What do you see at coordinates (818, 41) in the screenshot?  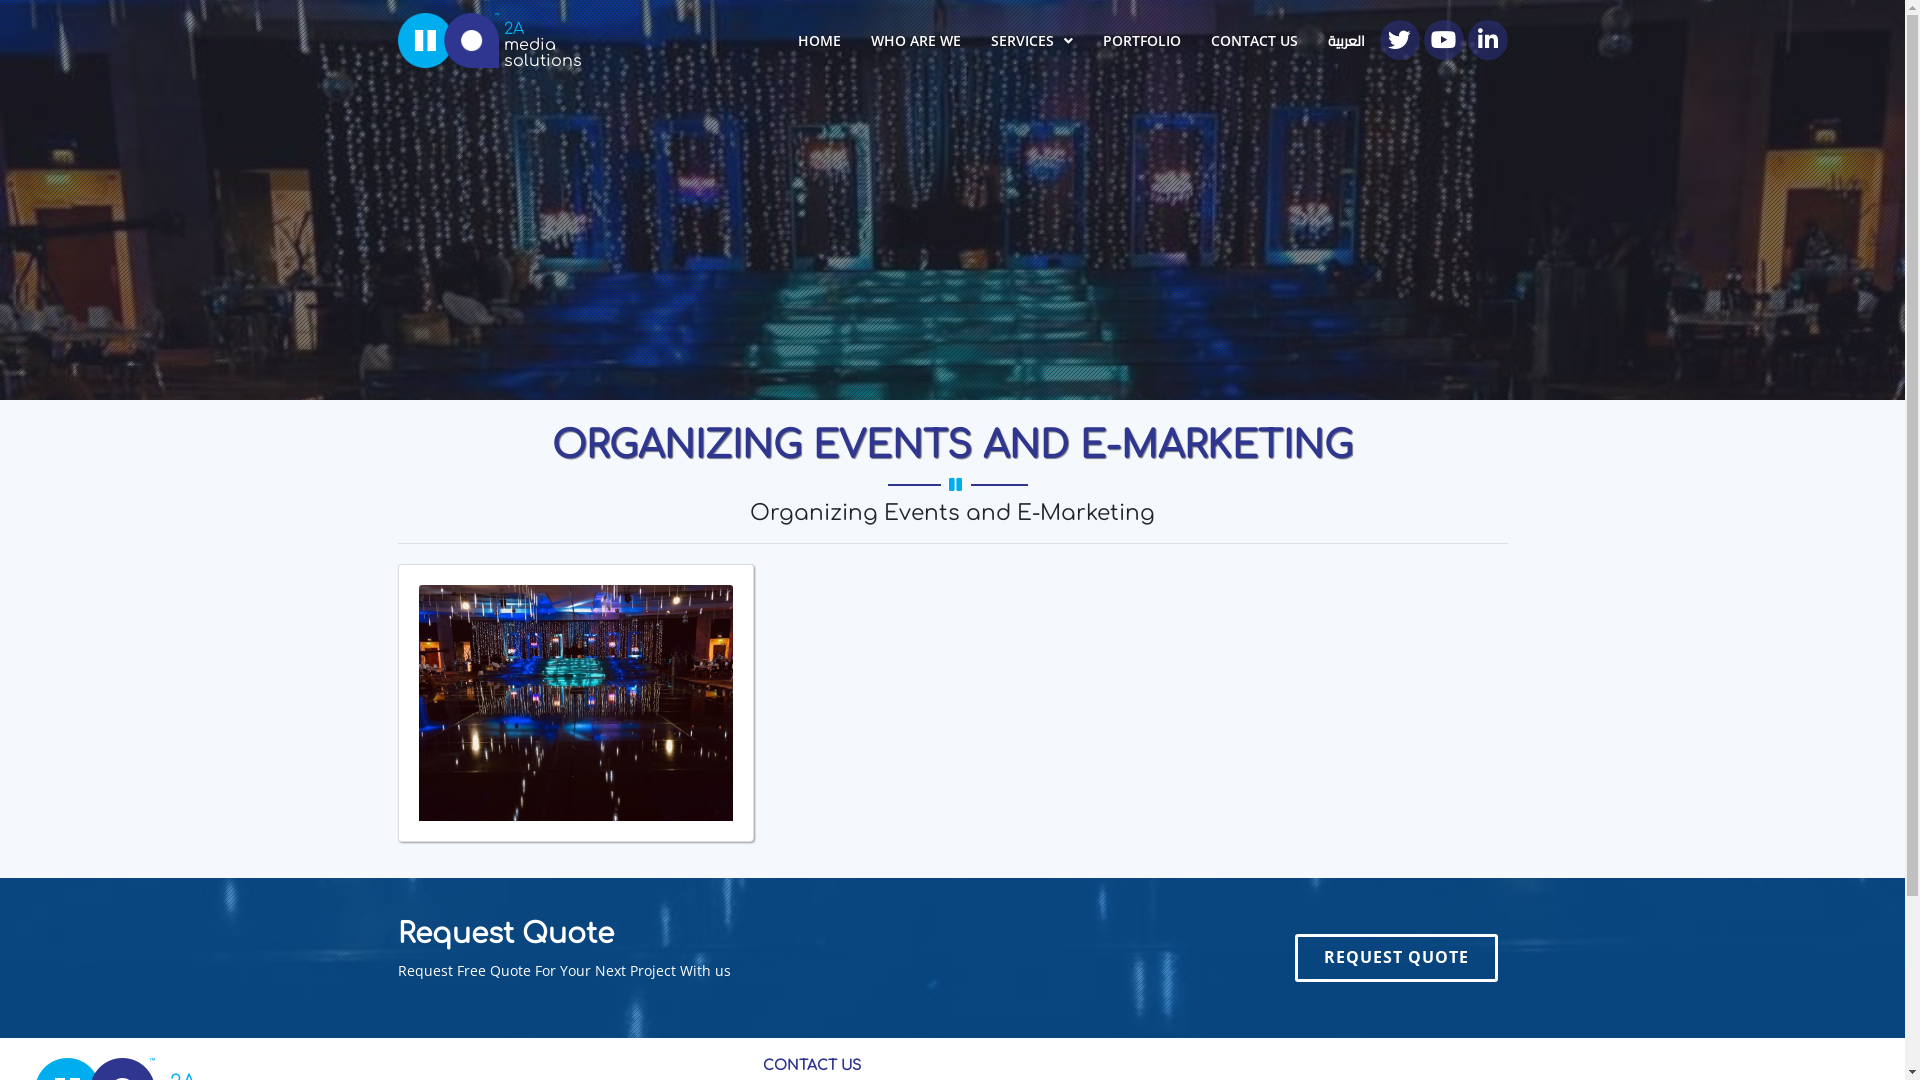 I see `HOME` at bounding box center [818, 41].